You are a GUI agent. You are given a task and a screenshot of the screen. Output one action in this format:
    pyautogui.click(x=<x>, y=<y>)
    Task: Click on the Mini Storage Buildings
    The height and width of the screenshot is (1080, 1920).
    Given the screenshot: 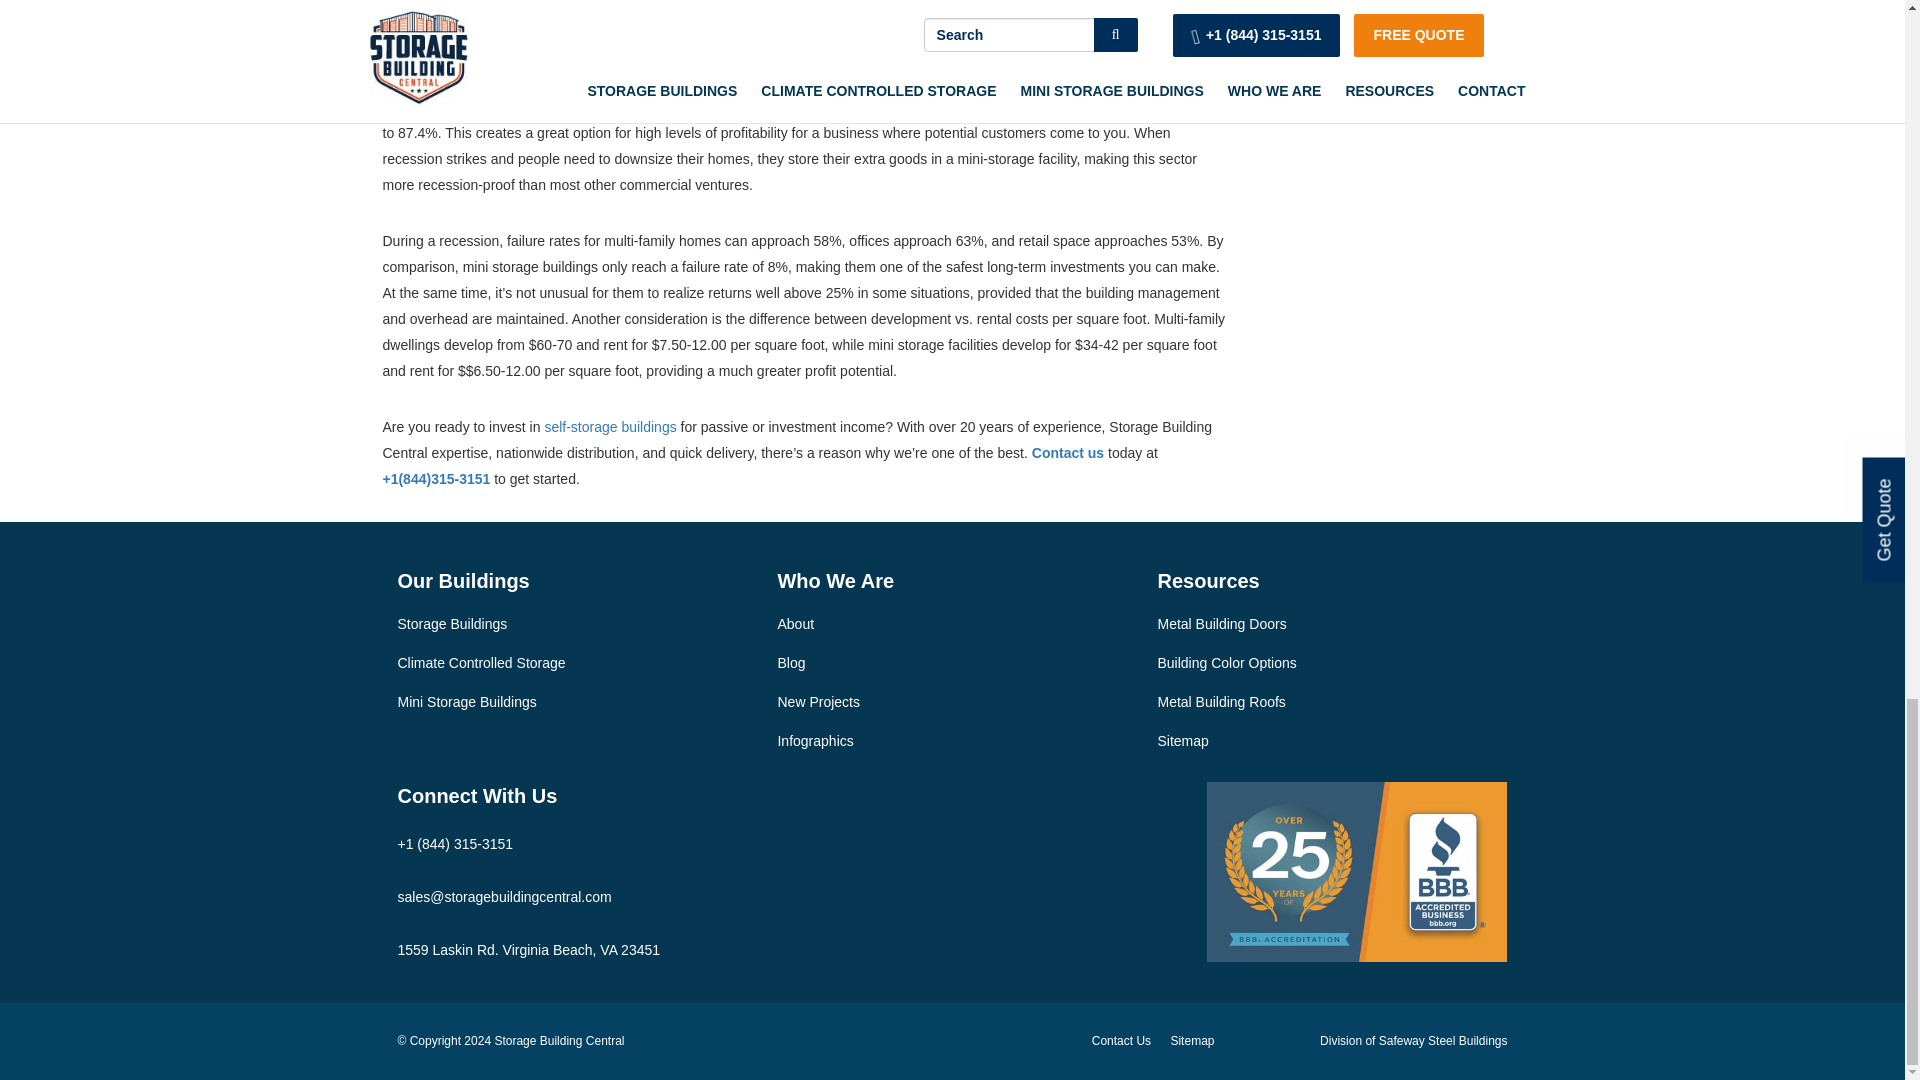 What is the action you would take?
    pyautogui.click(x=467, y=702)
    